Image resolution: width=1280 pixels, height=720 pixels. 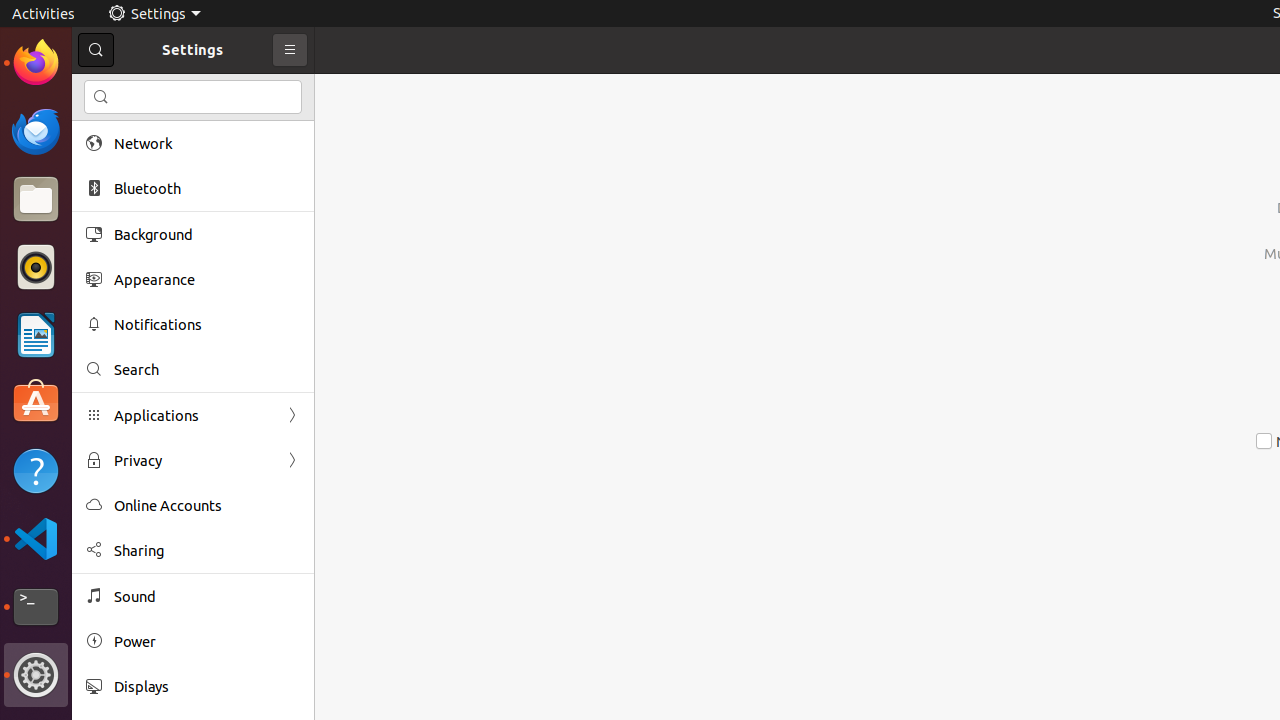 What do you see at coordinates (193, 460) in the screenshot?
I see `Privacy` at bounding box center [193, 460].